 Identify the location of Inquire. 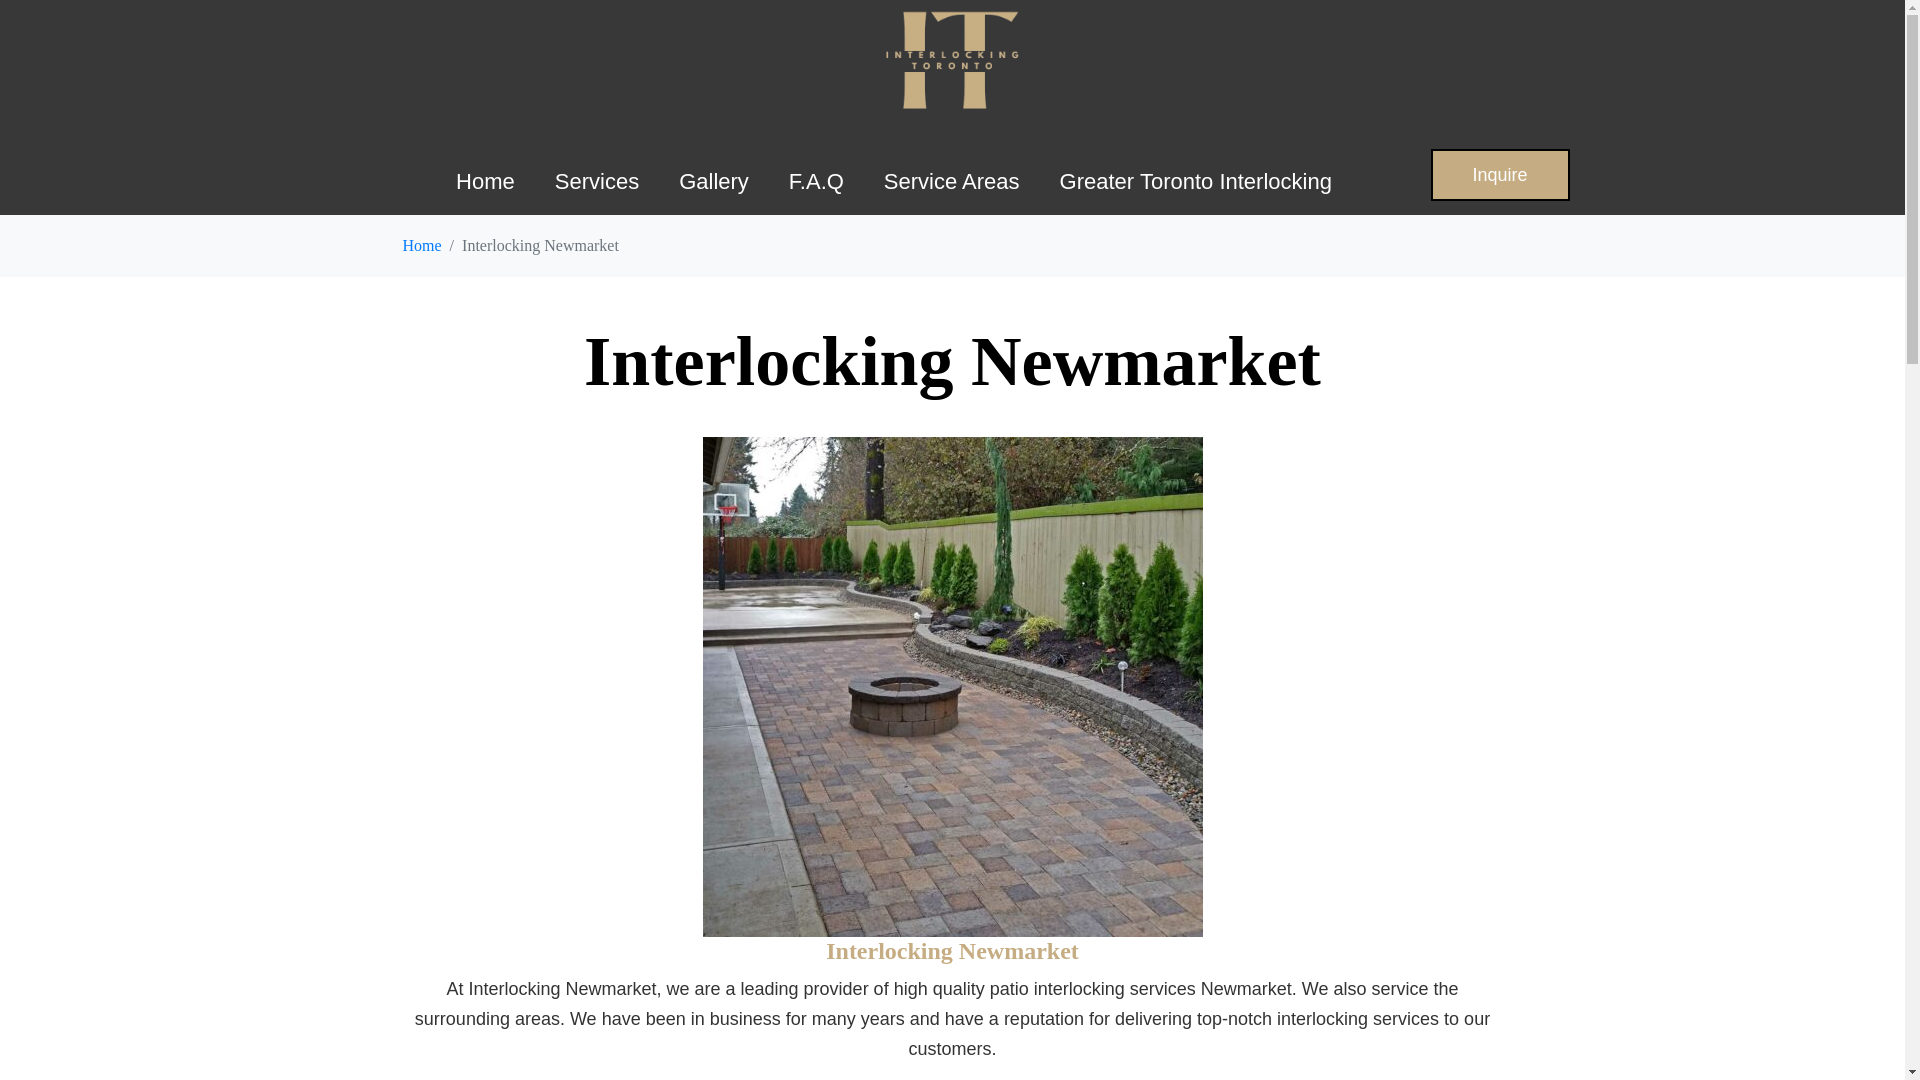
(1499, 174).